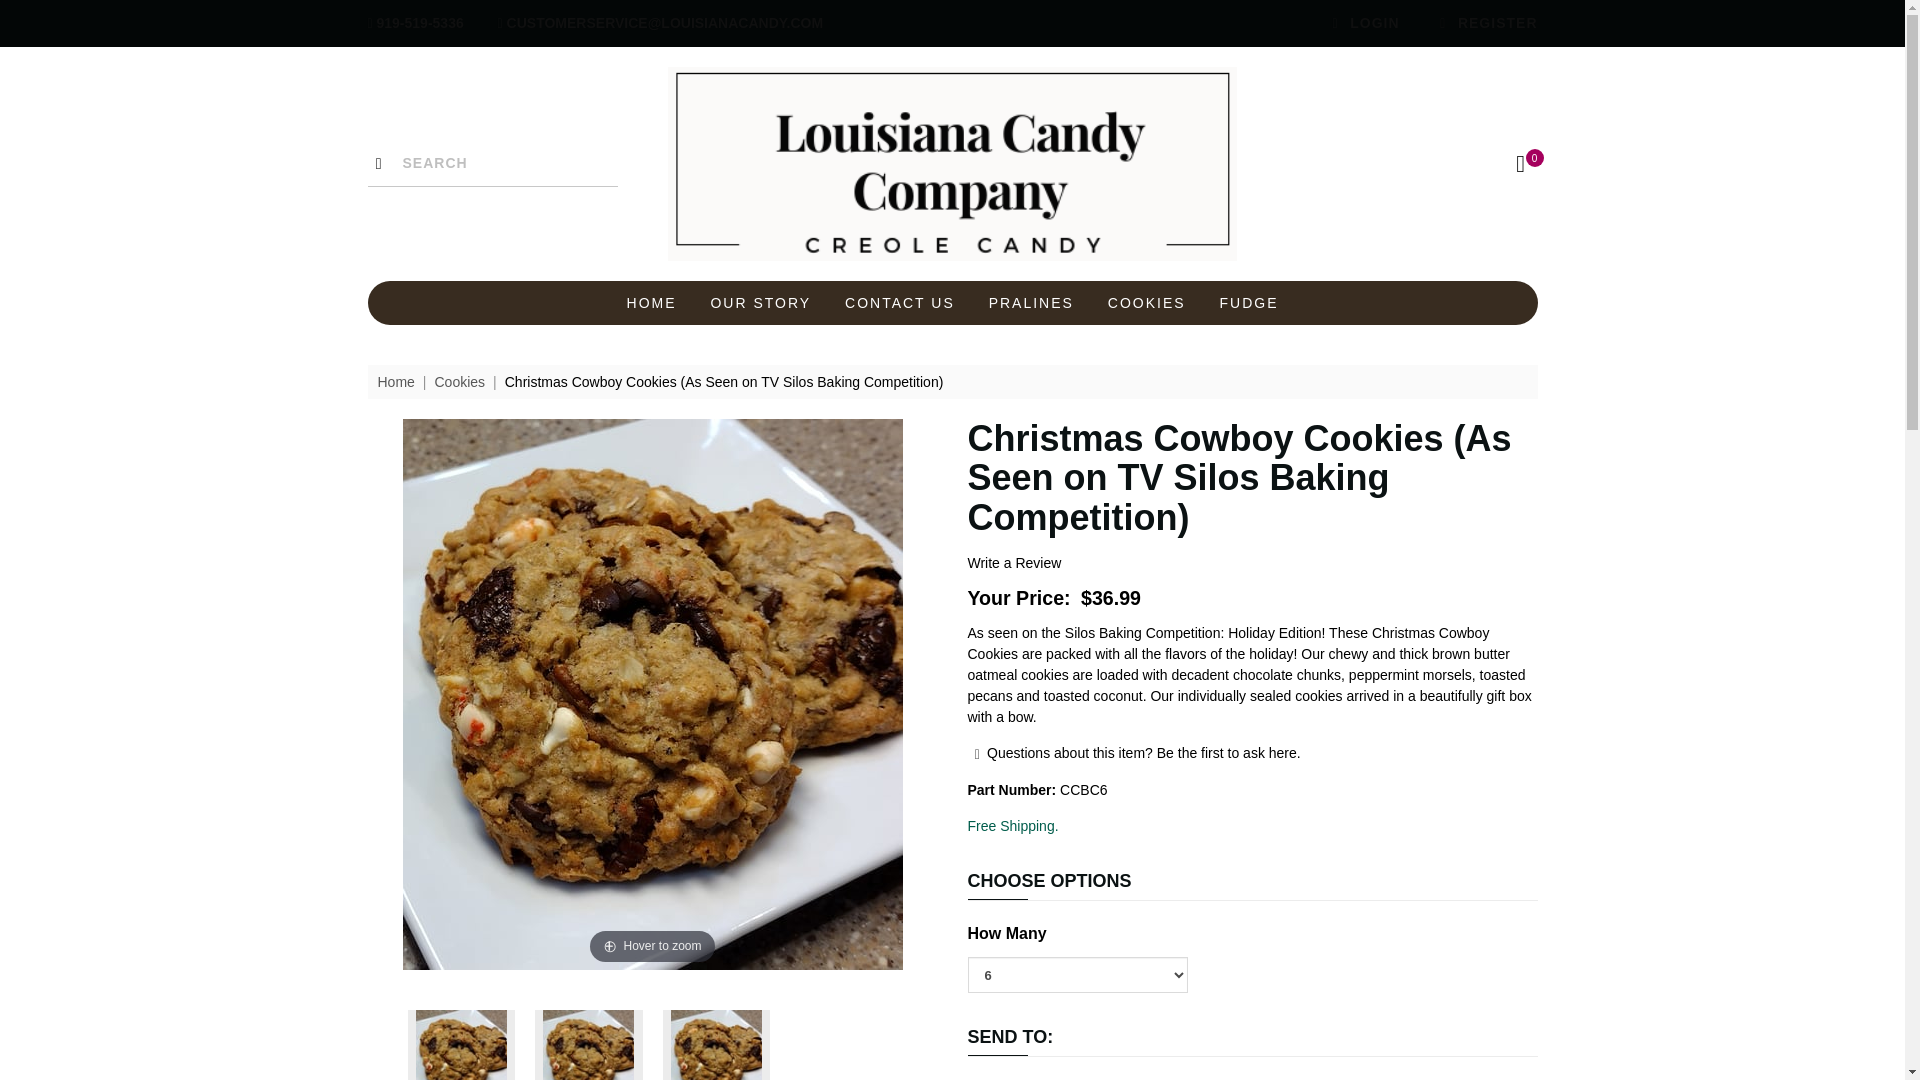 This screenshot has width=1920, height=1080. What do you see at coordinates (652, 302) in the screenshot?
I see `HOME` at bounding box center [652, 302].